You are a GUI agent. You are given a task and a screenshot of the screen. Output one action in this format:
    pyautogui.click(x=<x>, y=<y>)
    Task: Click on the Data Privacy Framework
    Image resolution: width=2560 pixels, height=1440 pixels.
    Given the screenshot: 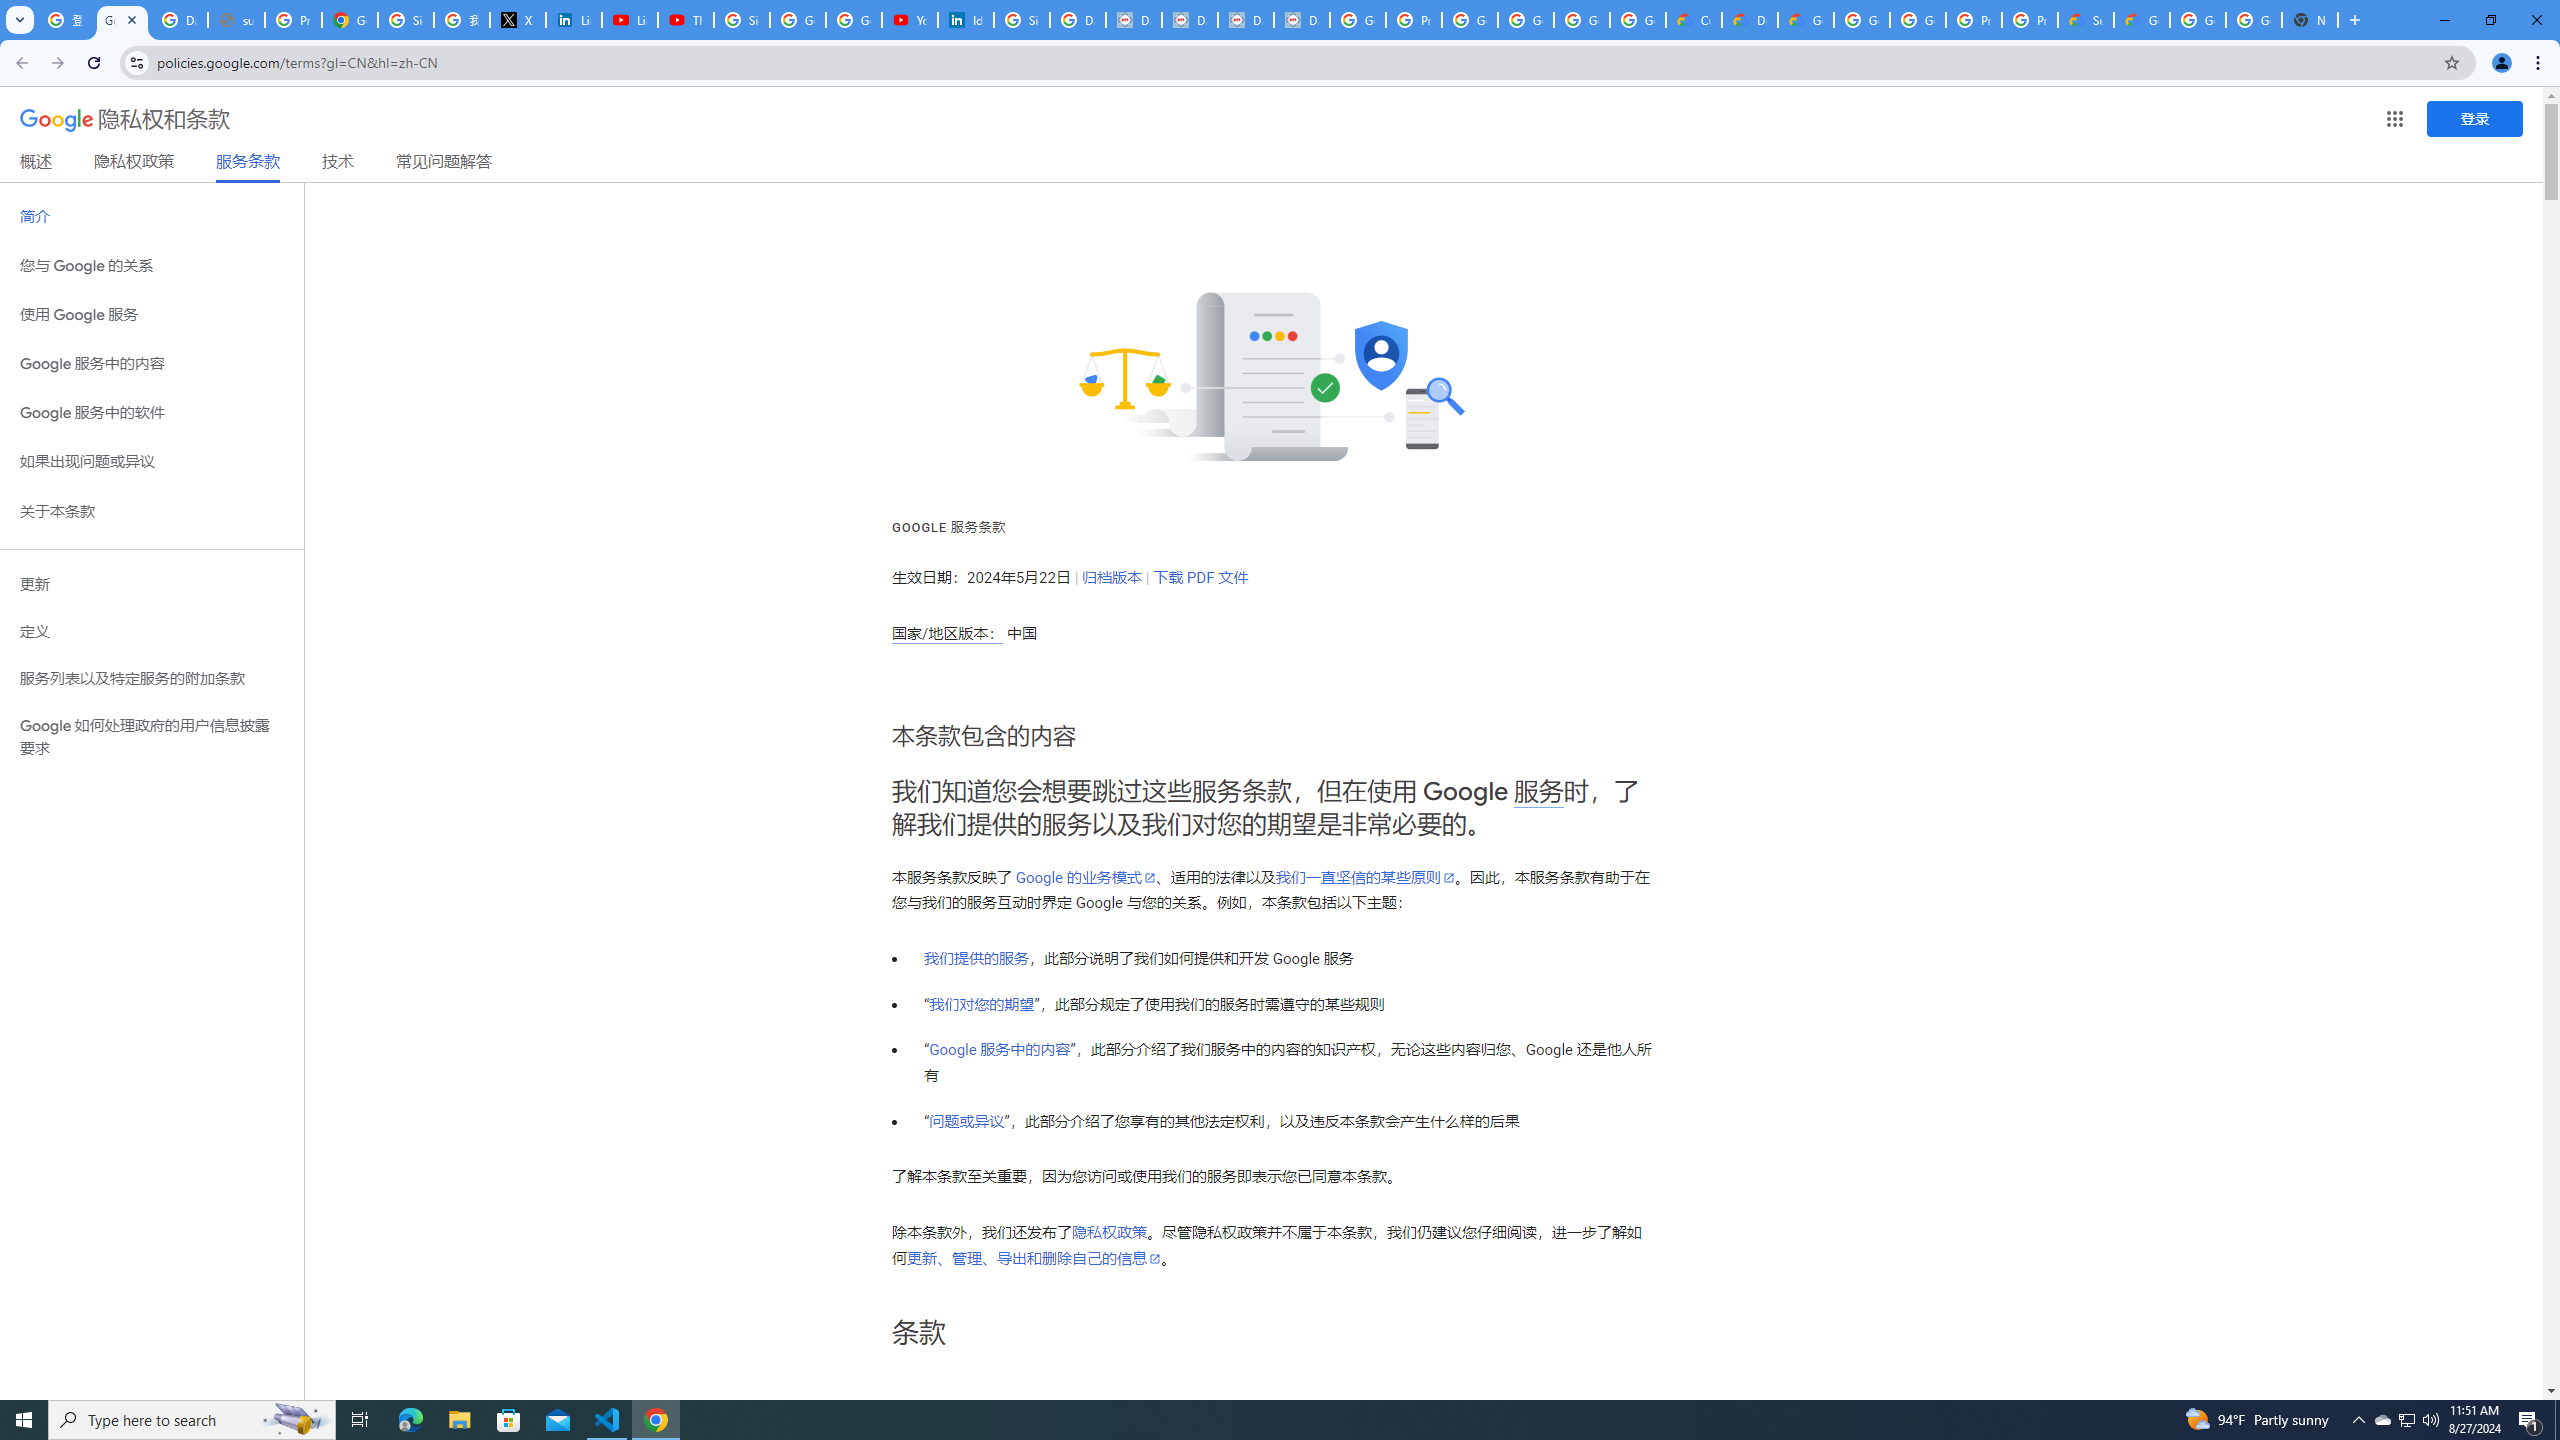 What is the action you would take?
    pyautogui.click(x=1189, y=20)
    